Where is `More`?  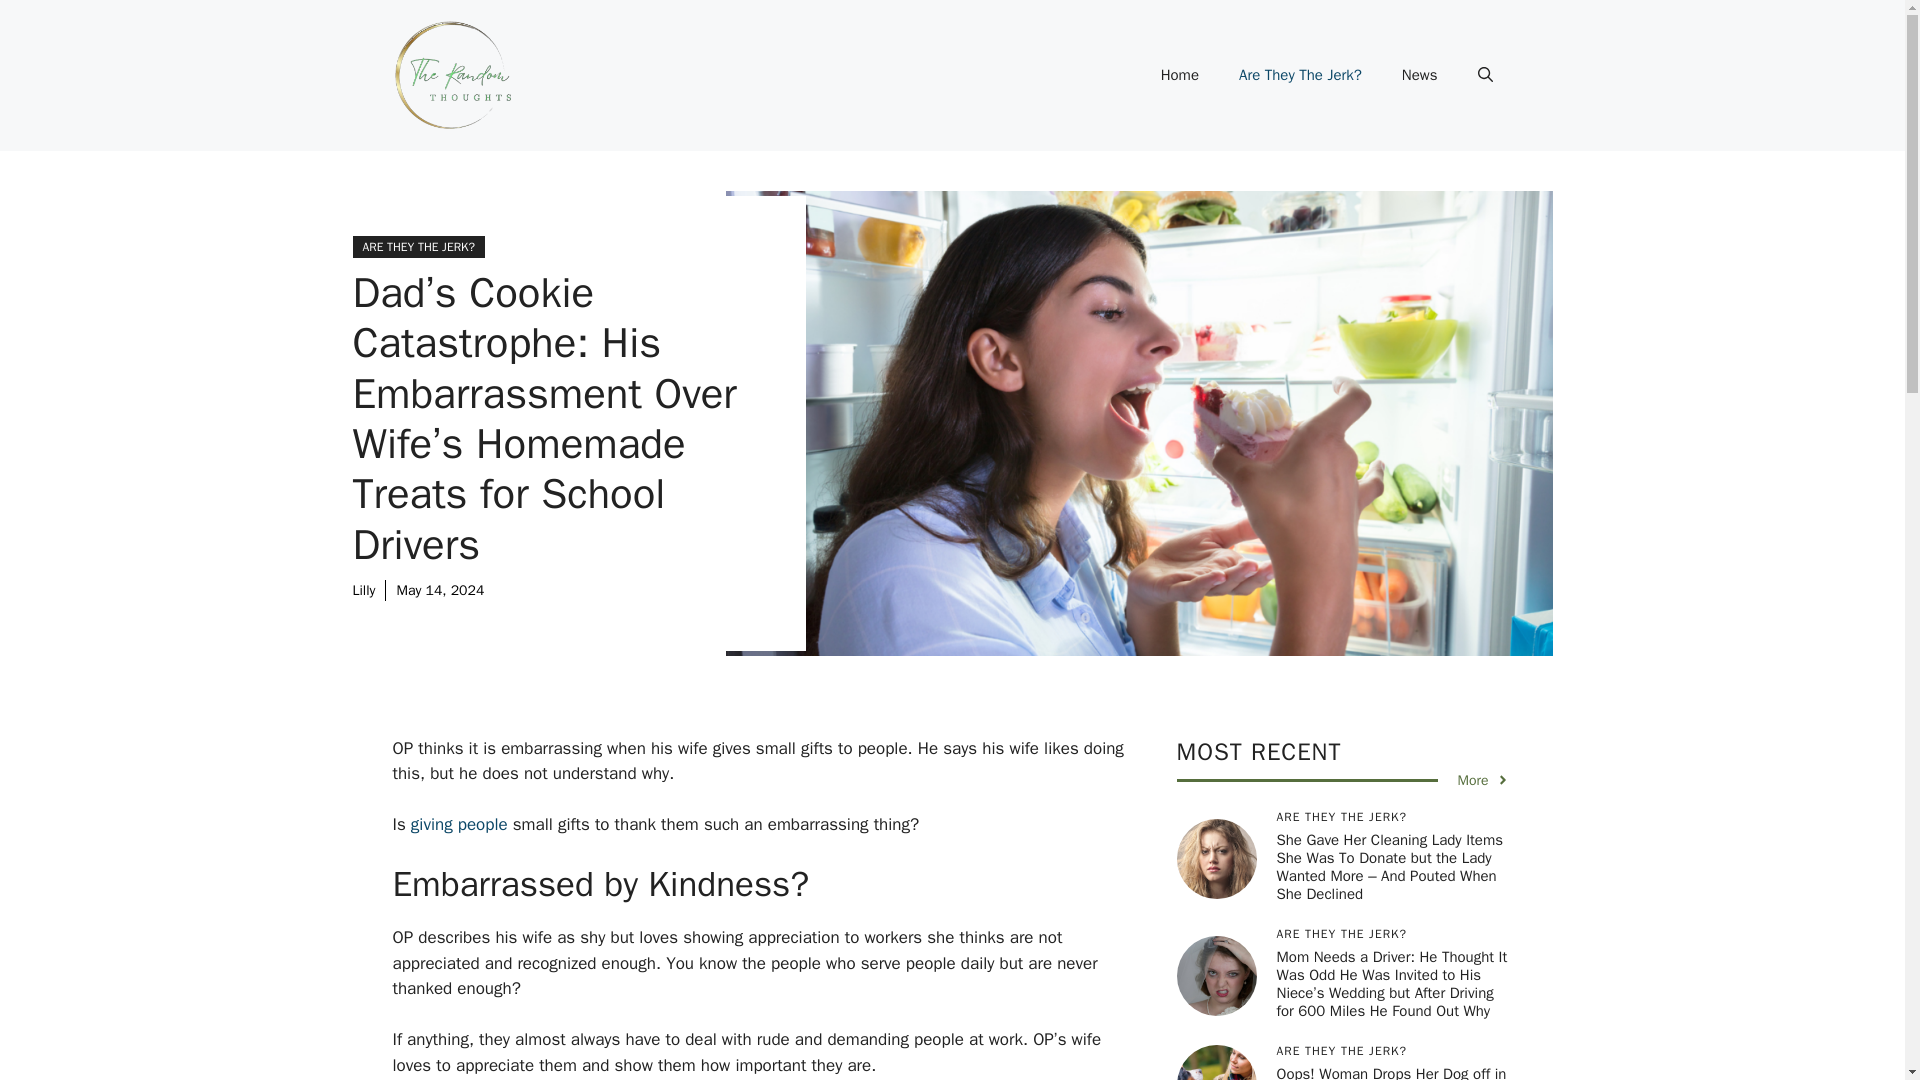
More is located at coordinates (1483, 780).